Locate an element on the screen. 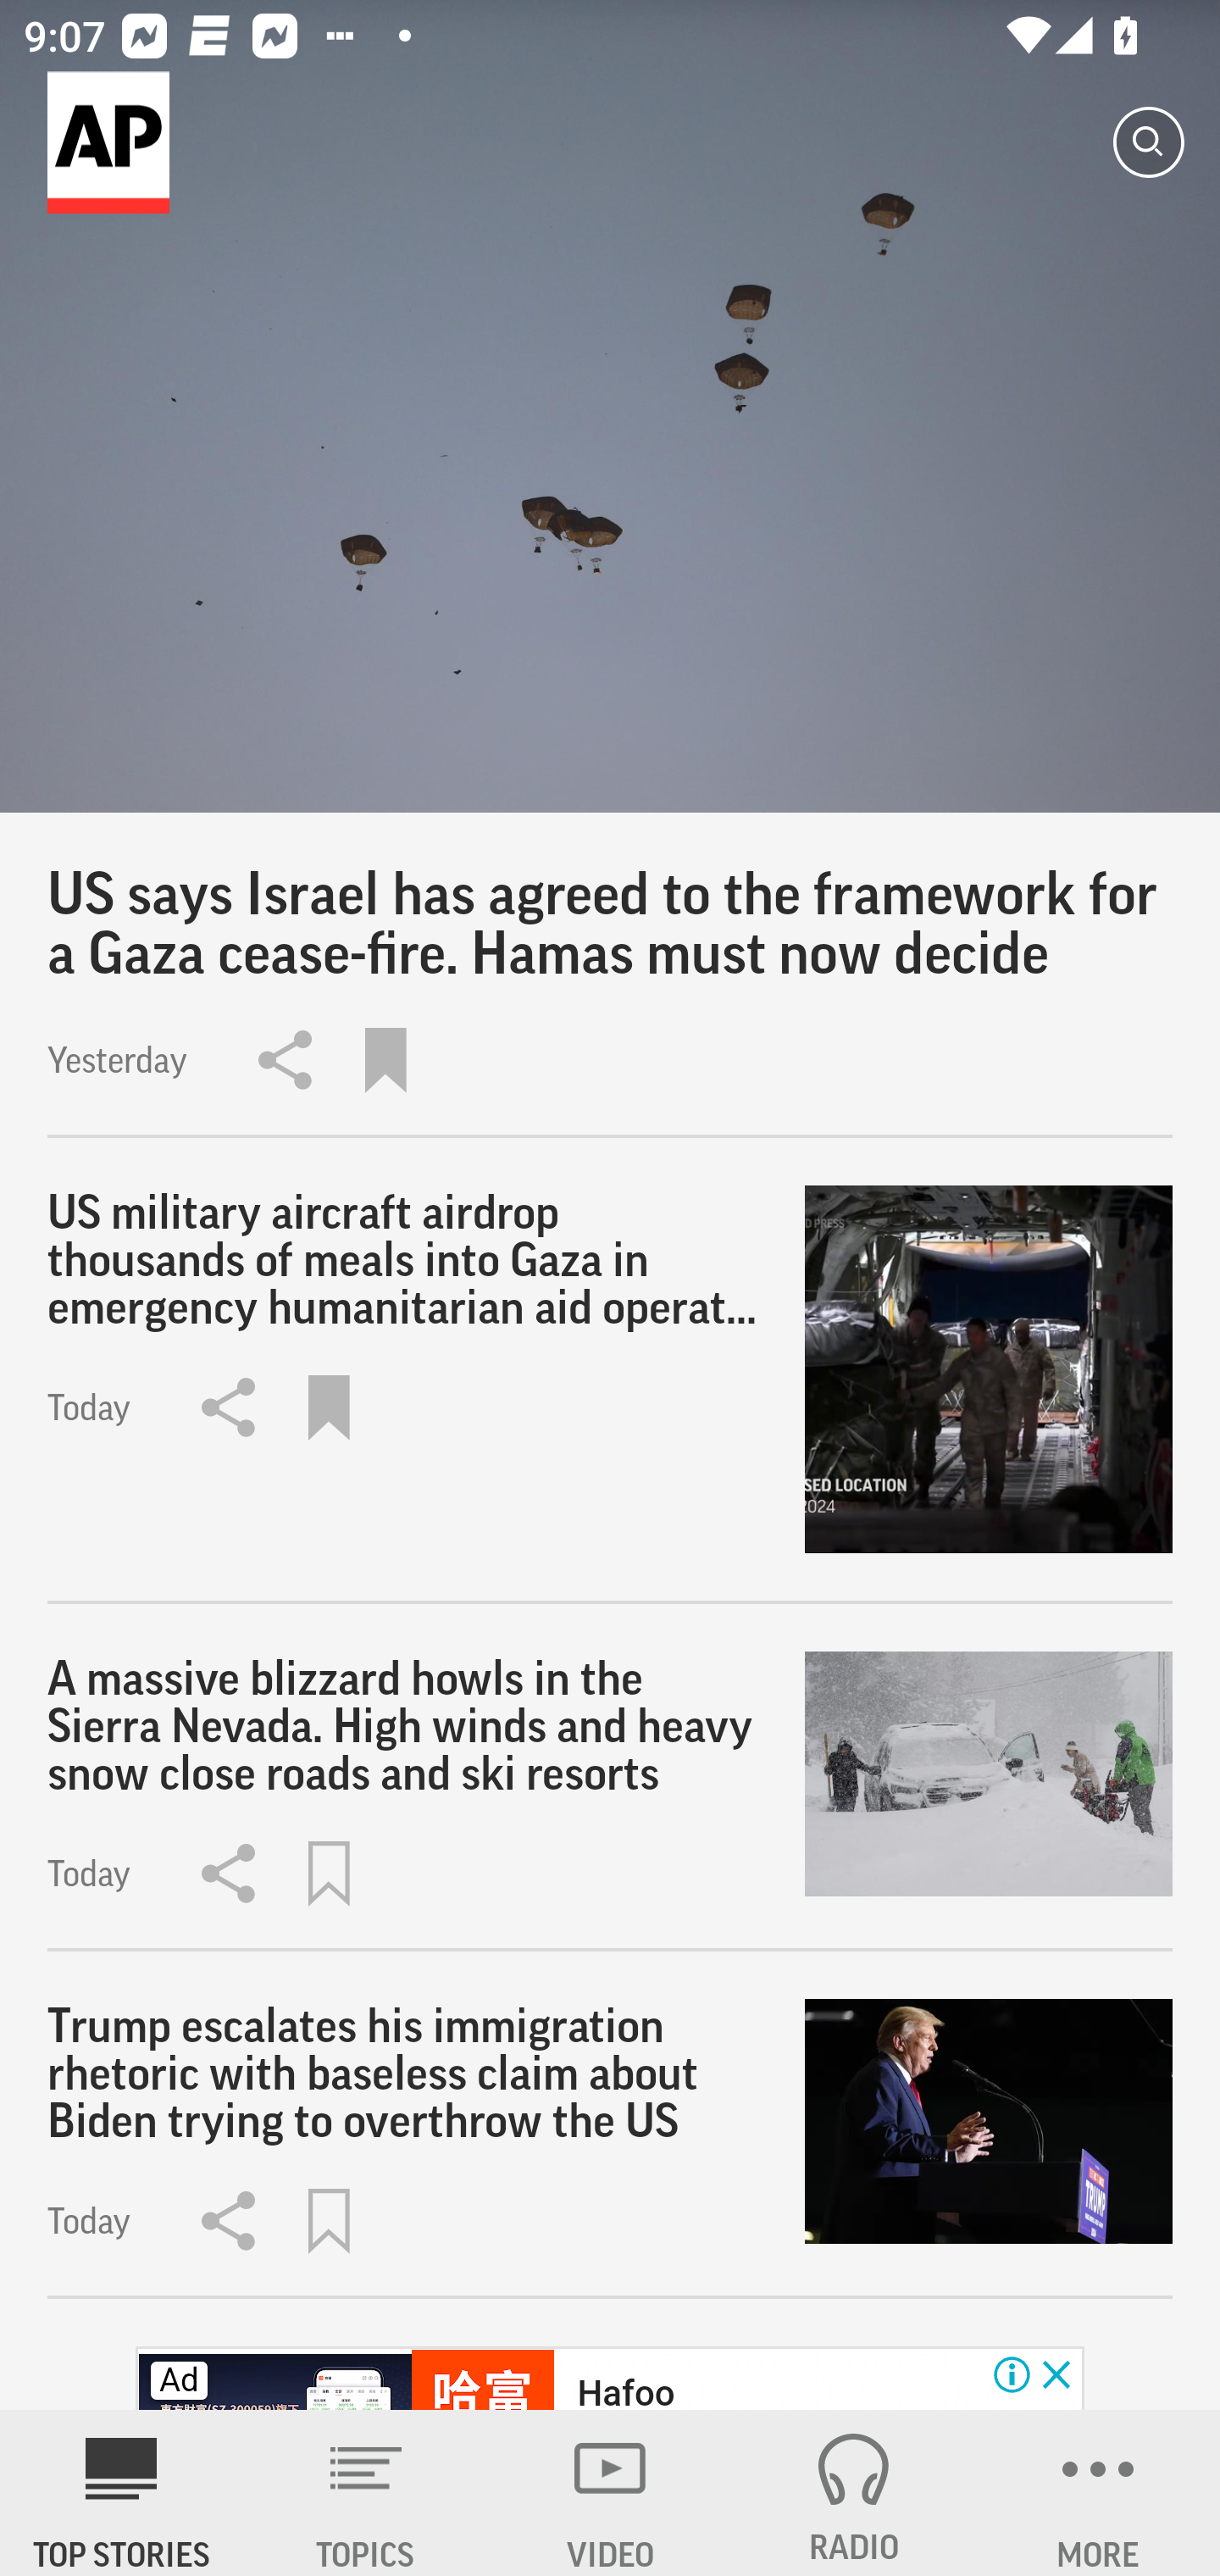  安裝 is located at coordinates (1022, 2456).